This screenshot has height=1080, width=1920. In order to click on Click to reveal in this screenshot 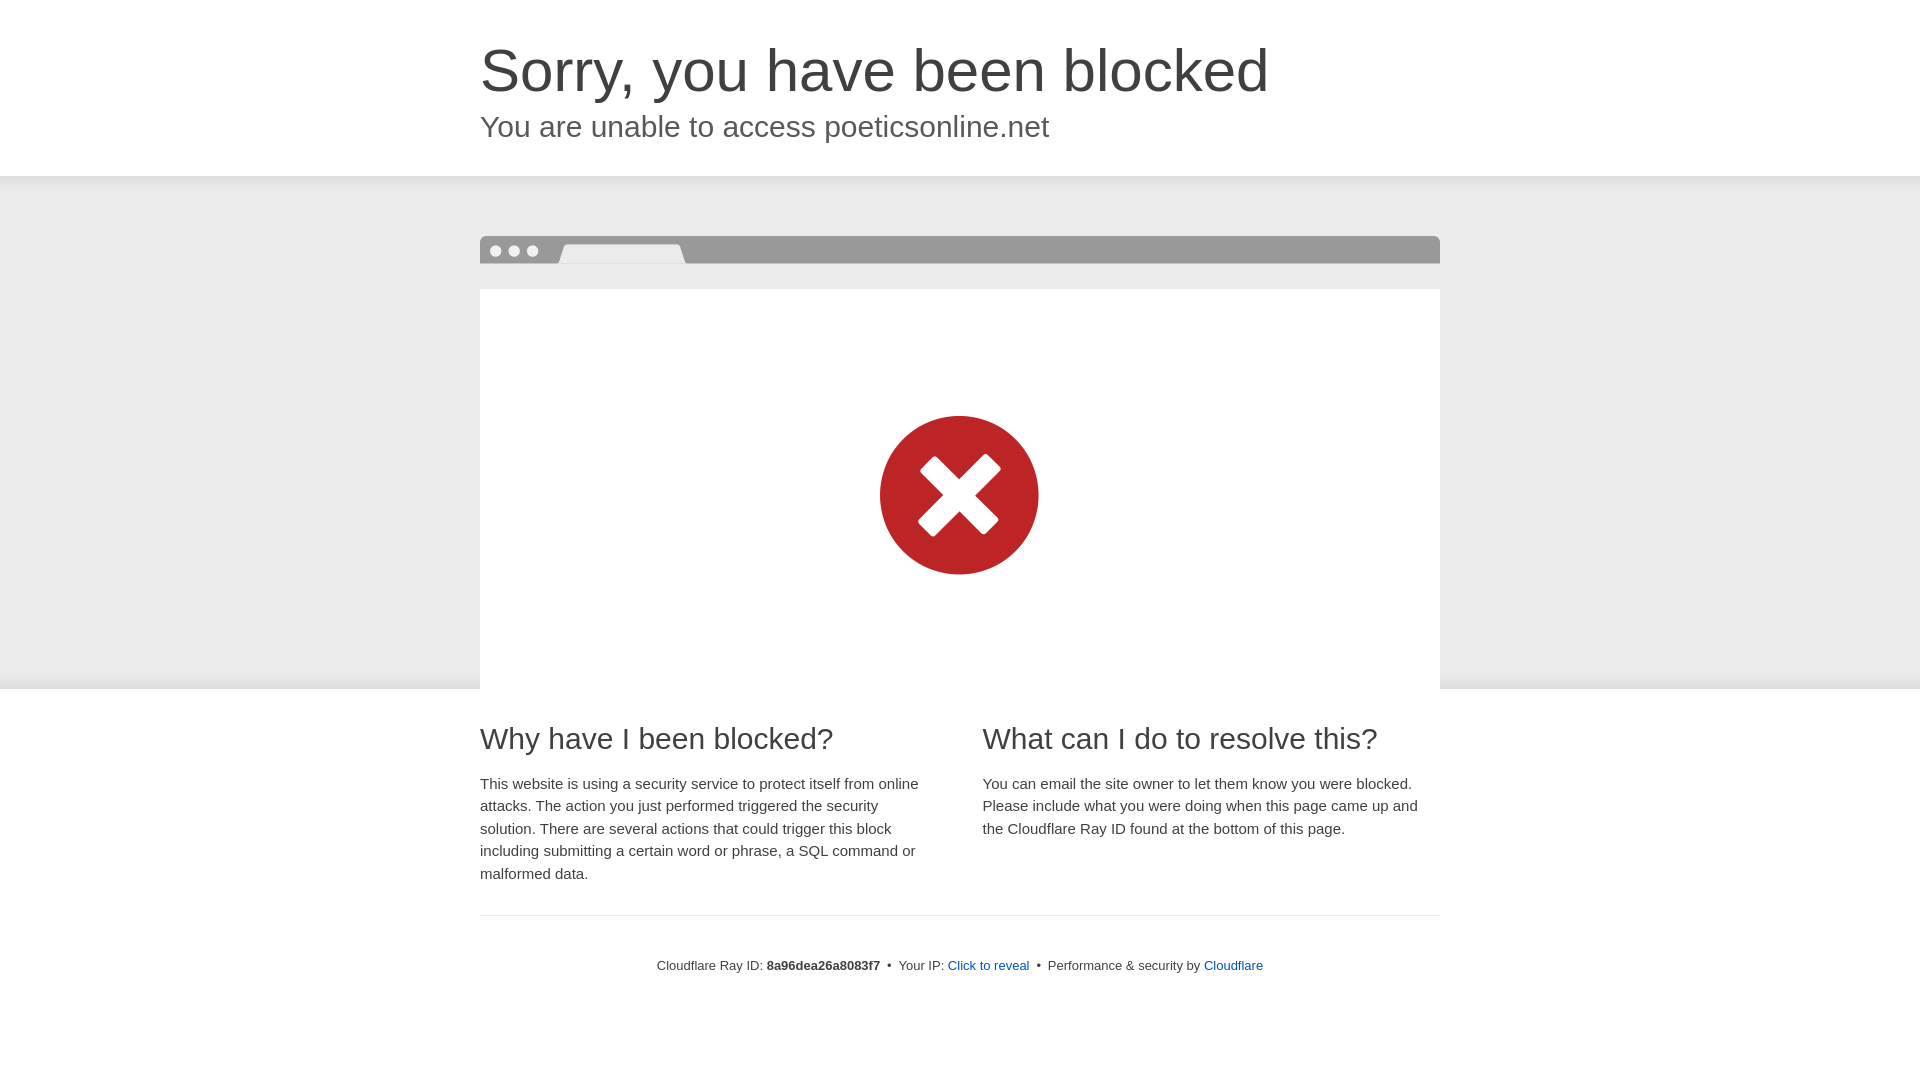, I will do `click(988, 966)`.